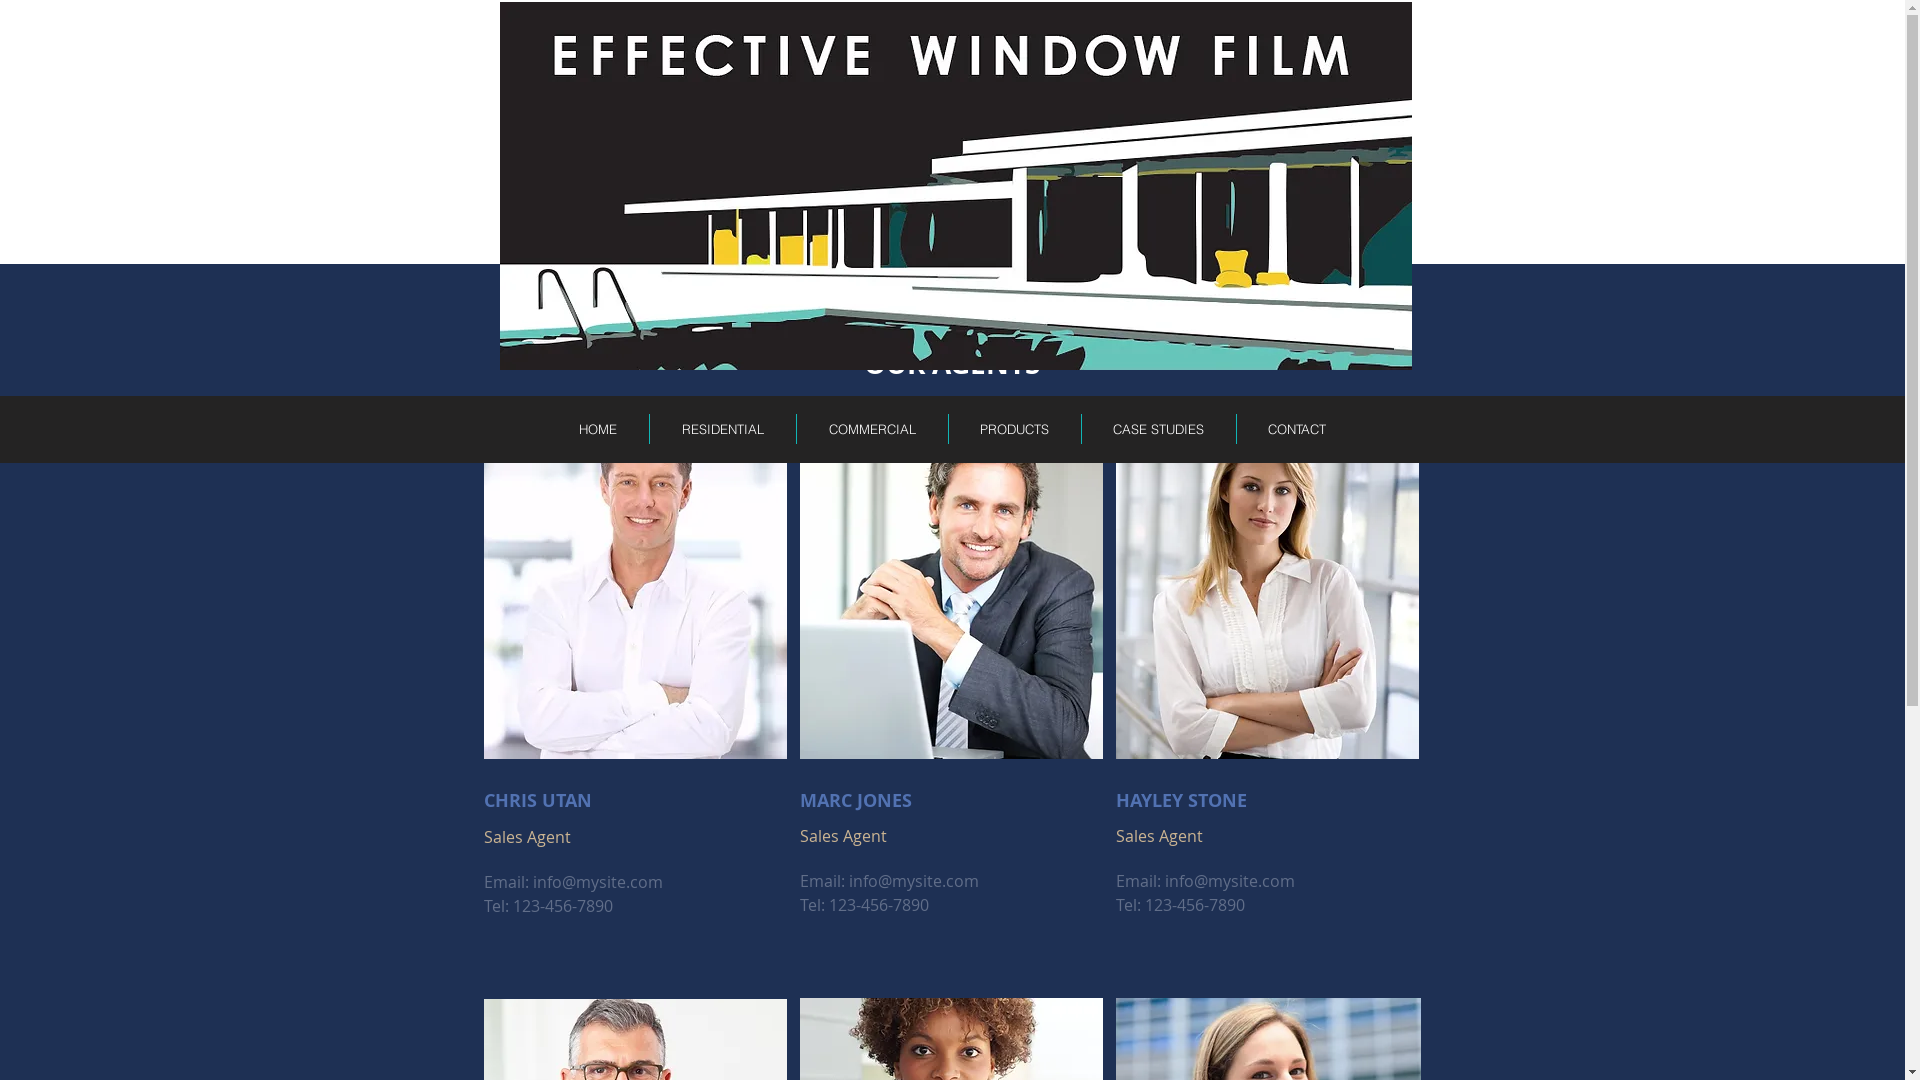  What do you see at coordinates (1014, 429) in the screenshot?
I see `PRODUCTS` at bounding box center [1014, 429].